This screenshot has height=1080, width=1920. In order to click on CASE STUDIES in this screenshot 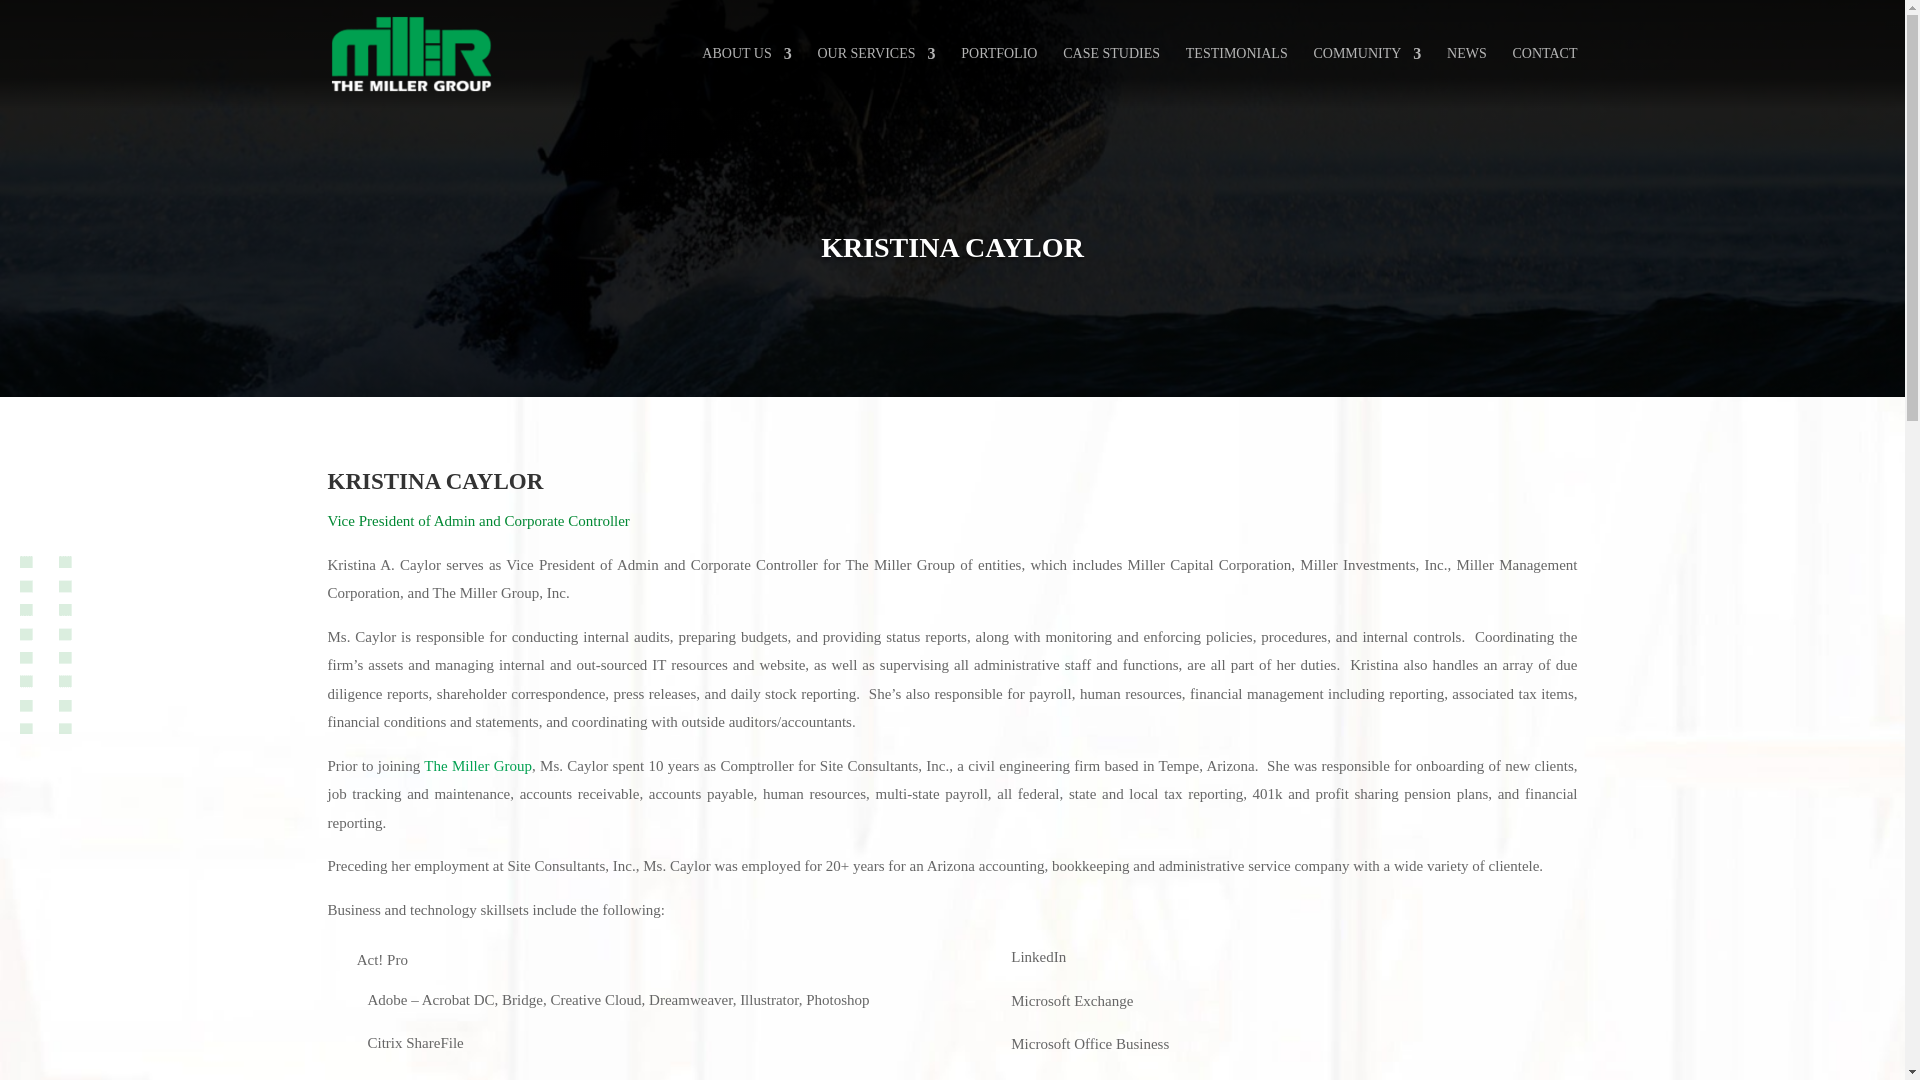, I will do `click(1111, 78)`.